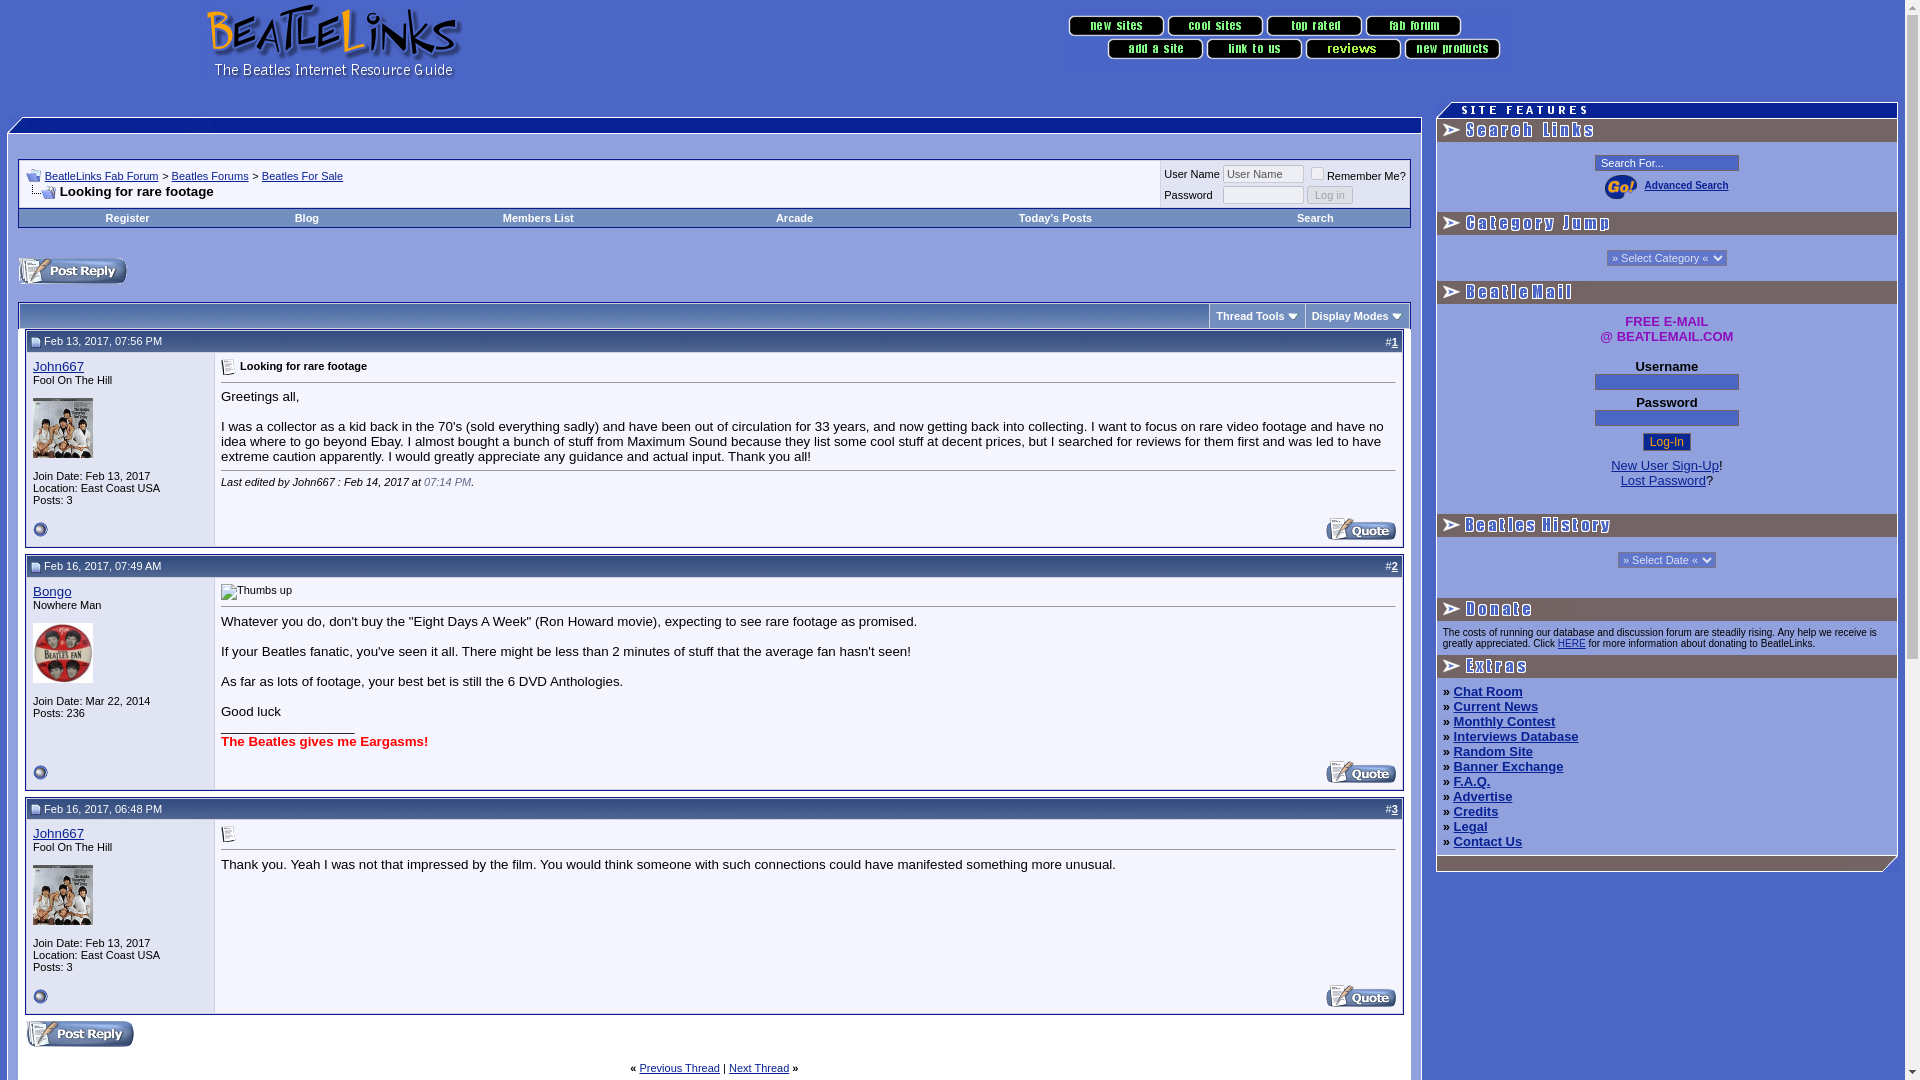 The width and height of the screenshot is (1920, 1080). Describe the element at coordinates (1621, 184) in the screenshot. I see `GO!` at that location.